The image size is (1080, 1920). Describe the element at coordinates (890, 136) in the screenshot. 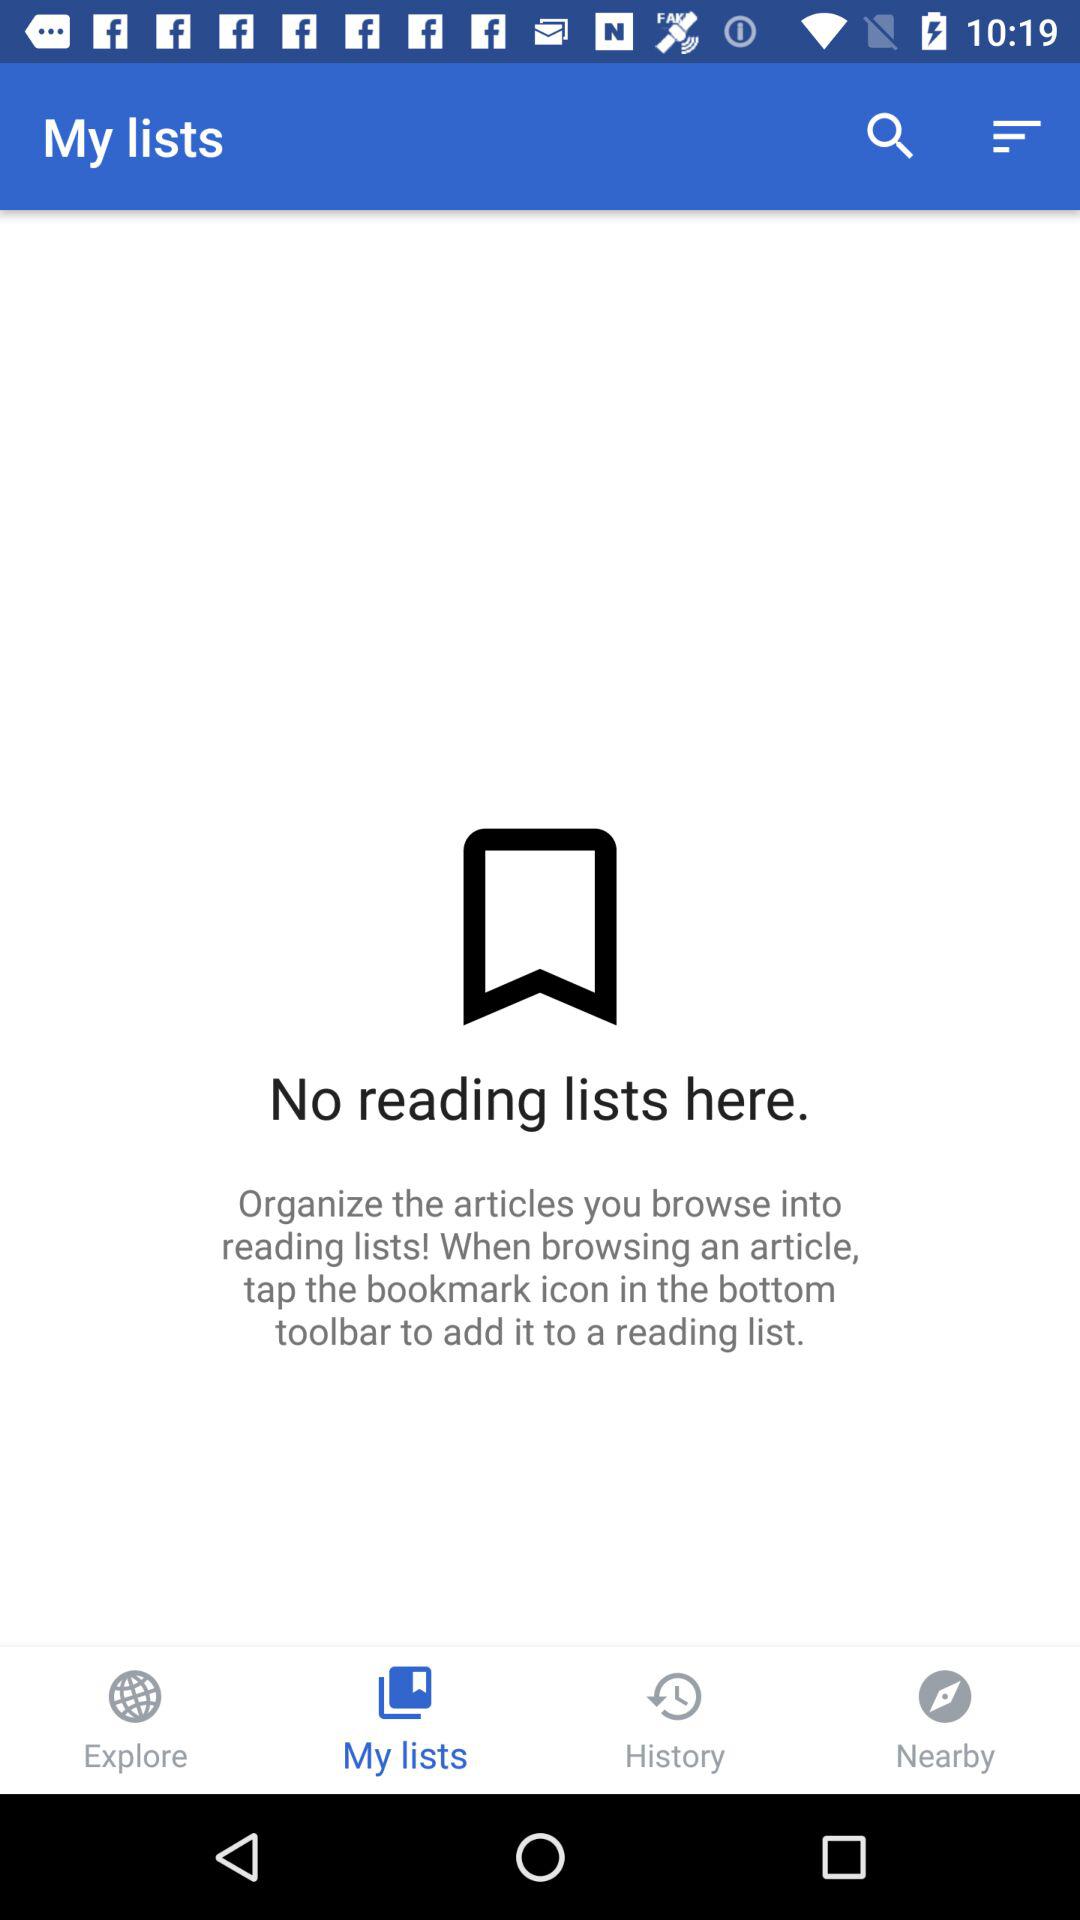

I see `choose the item next to the my lists icon` at that location.